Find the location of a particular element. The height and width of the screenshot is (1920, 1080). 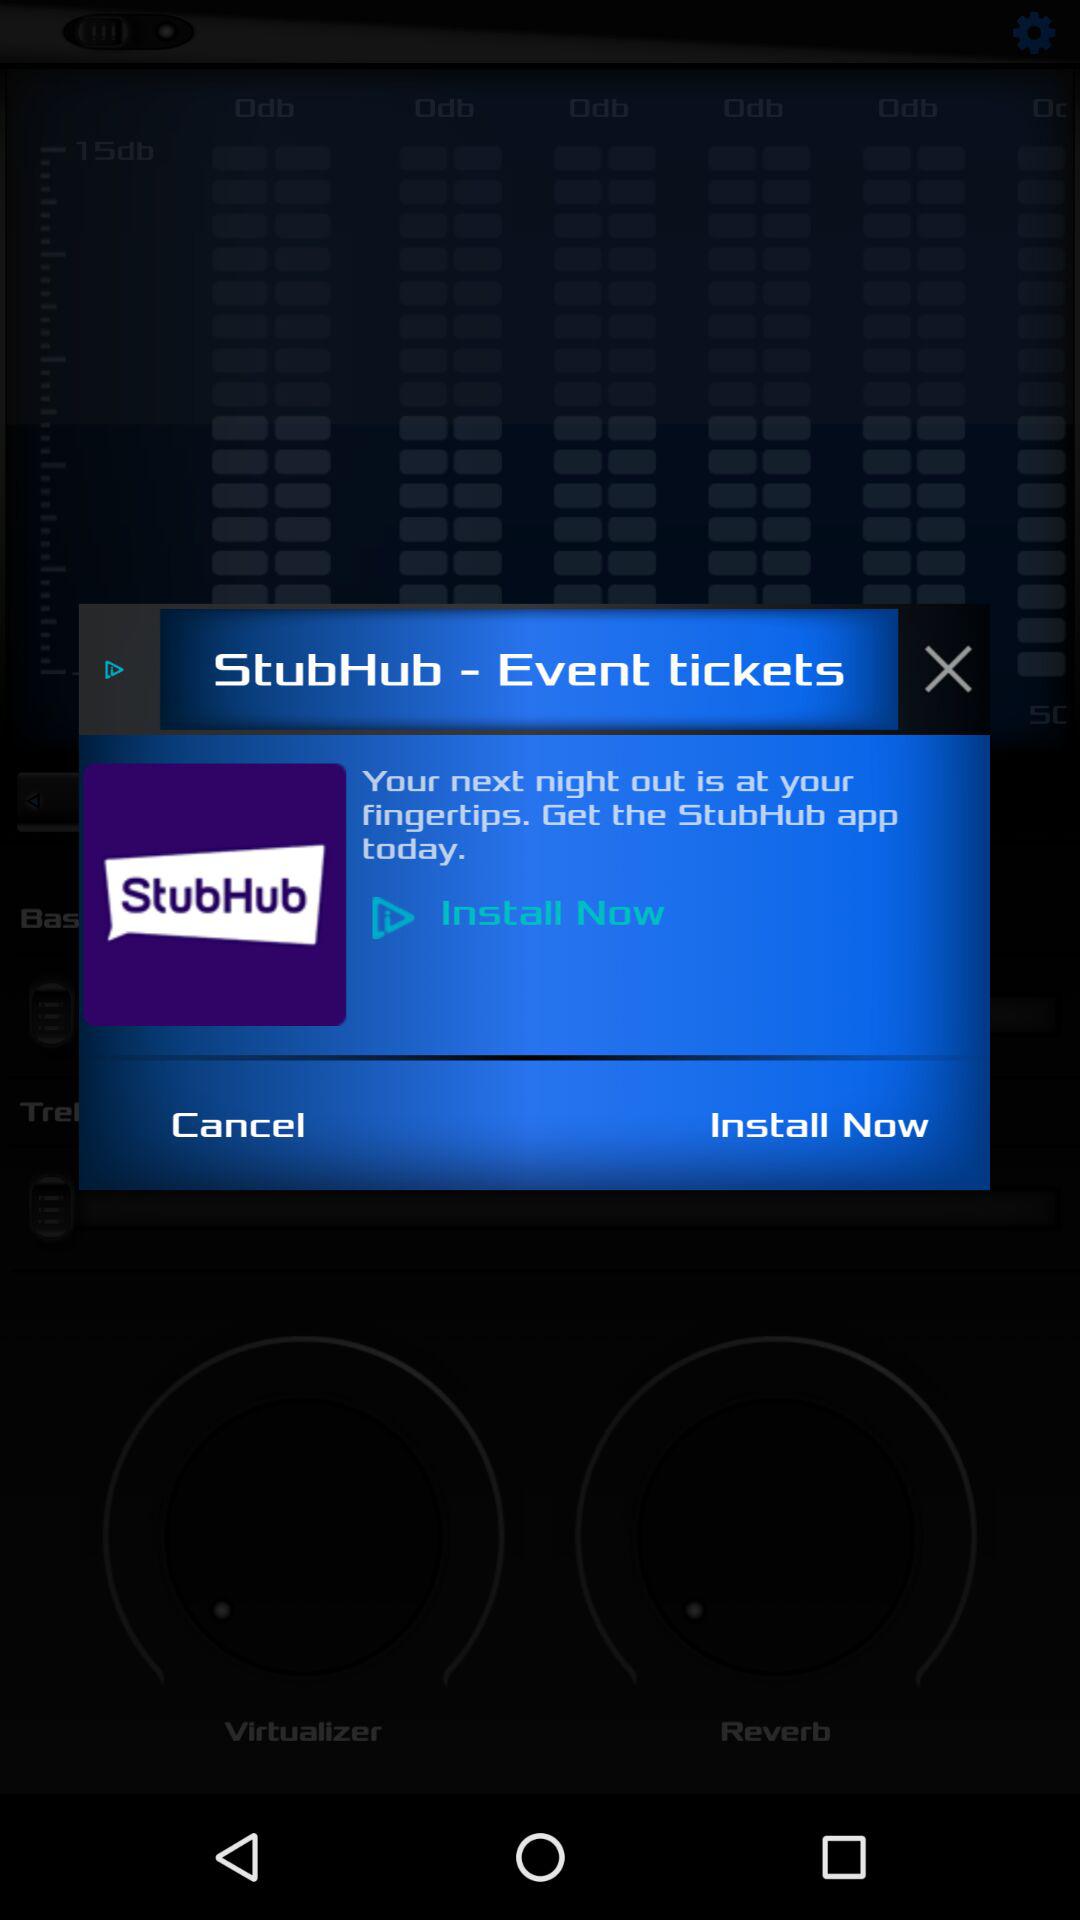

select the item next to the stubhub - event tickets is located at coordinates (959, 668).